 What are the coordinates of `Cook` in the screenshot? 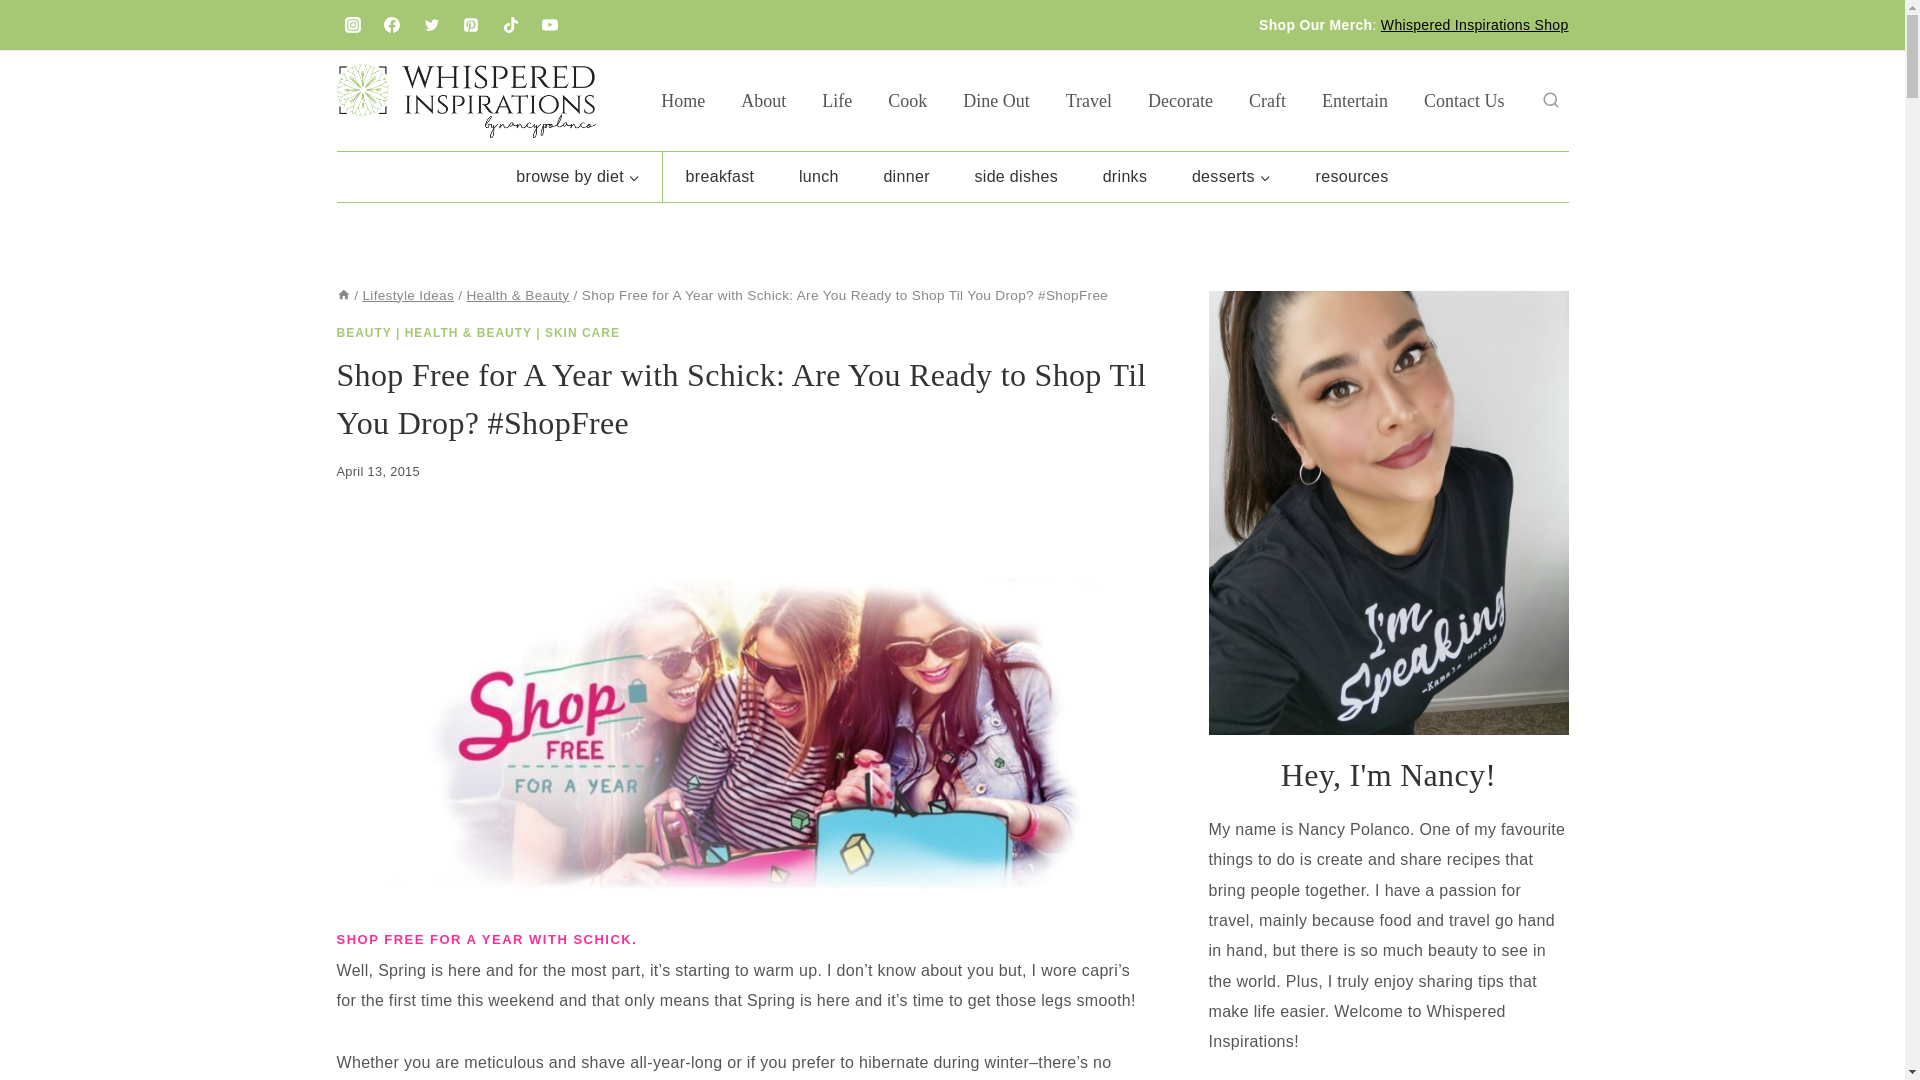 It's located at (906, 100).